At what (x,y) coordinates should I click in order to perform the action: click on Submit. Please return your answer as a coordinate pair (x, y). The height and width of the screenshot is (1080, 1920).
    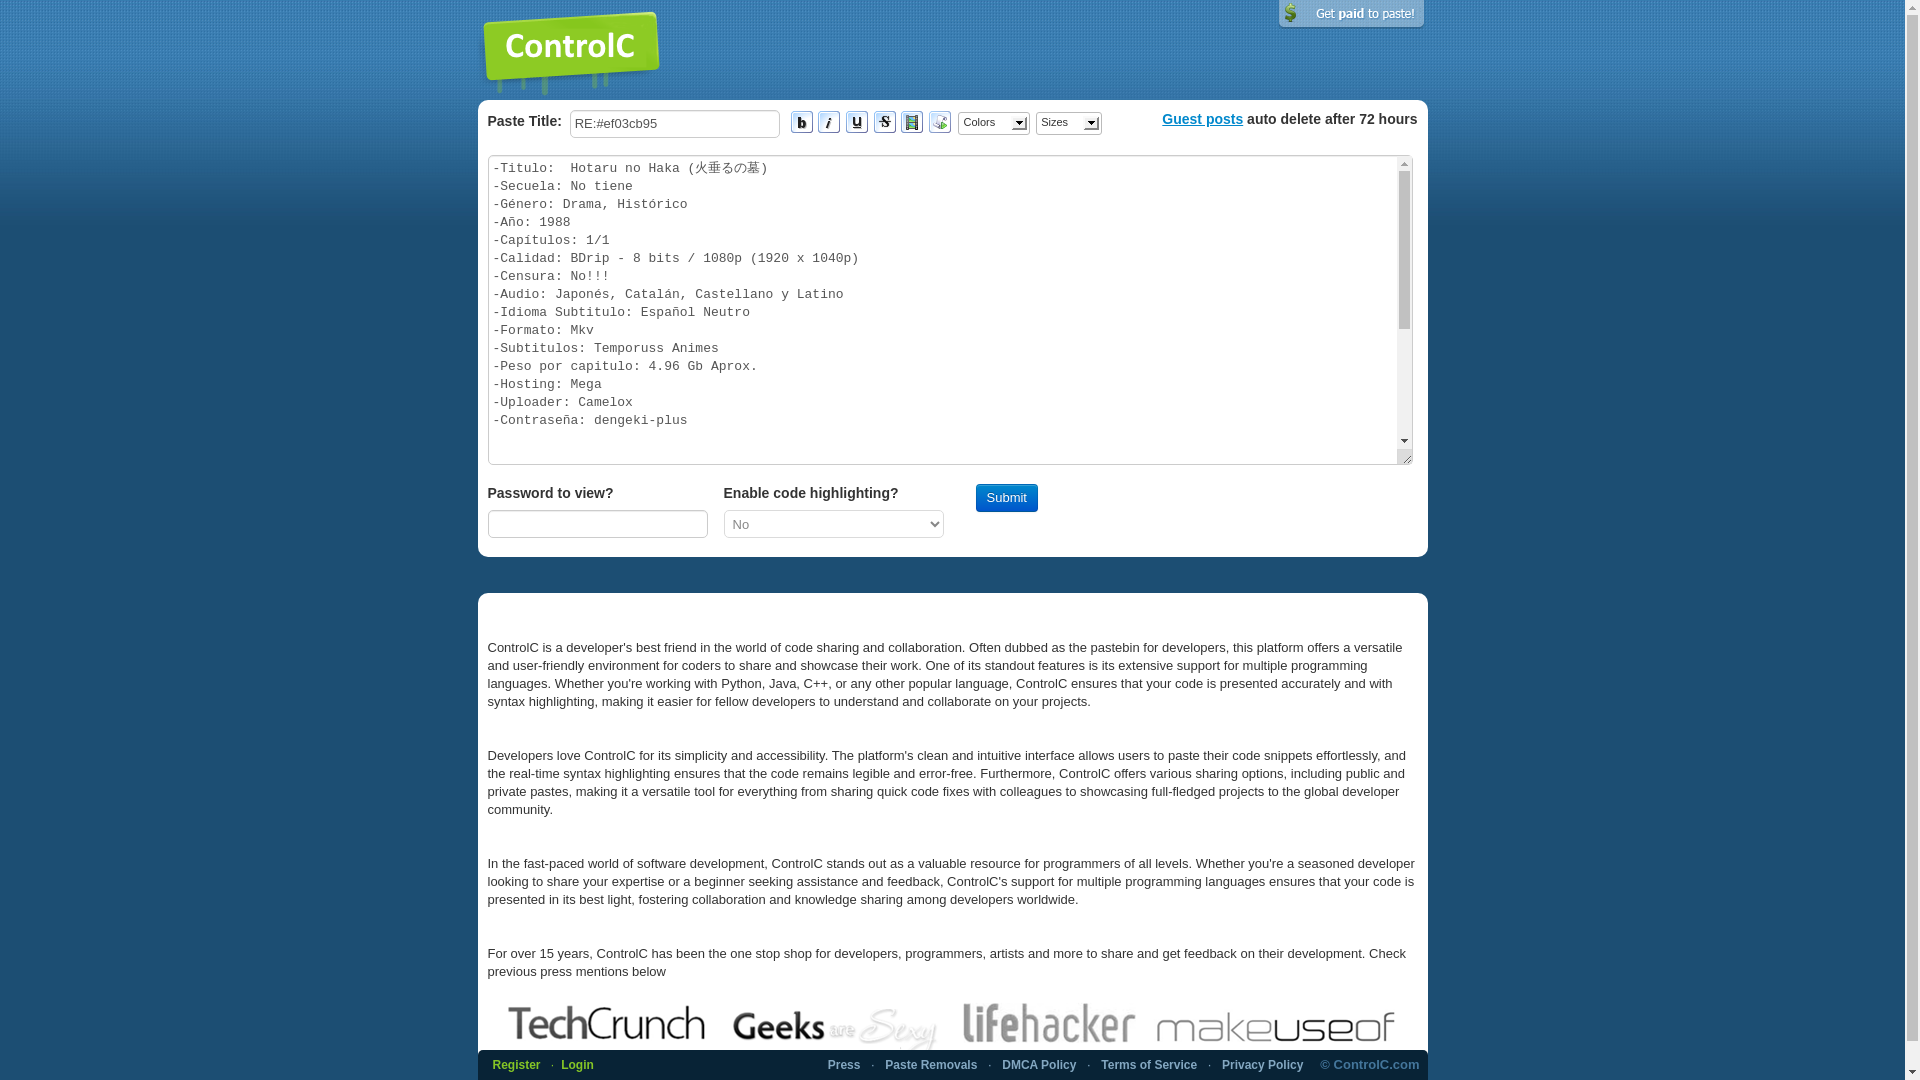
    Looking at the image, I should click on (1006, 497).